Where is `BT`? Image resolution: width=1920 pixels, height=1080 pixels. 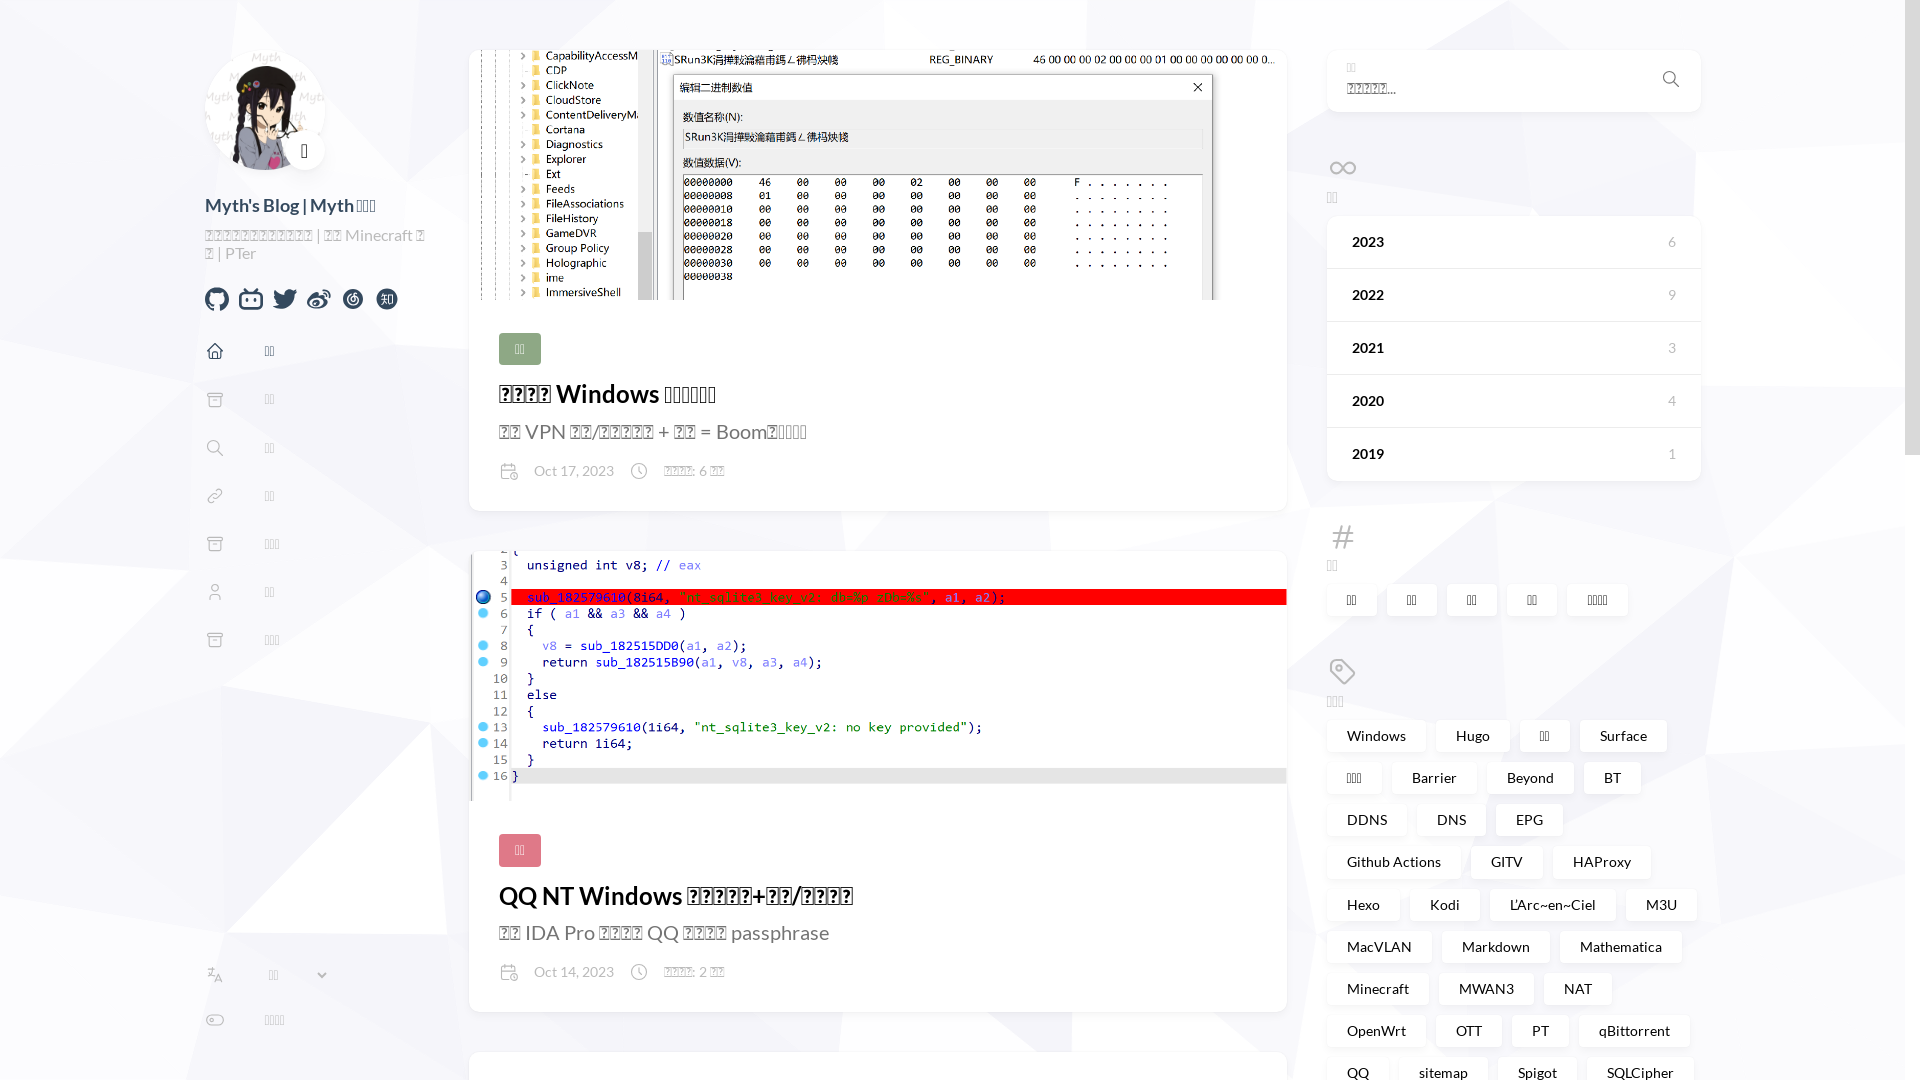 BT is located at coordinates (1612, 778).